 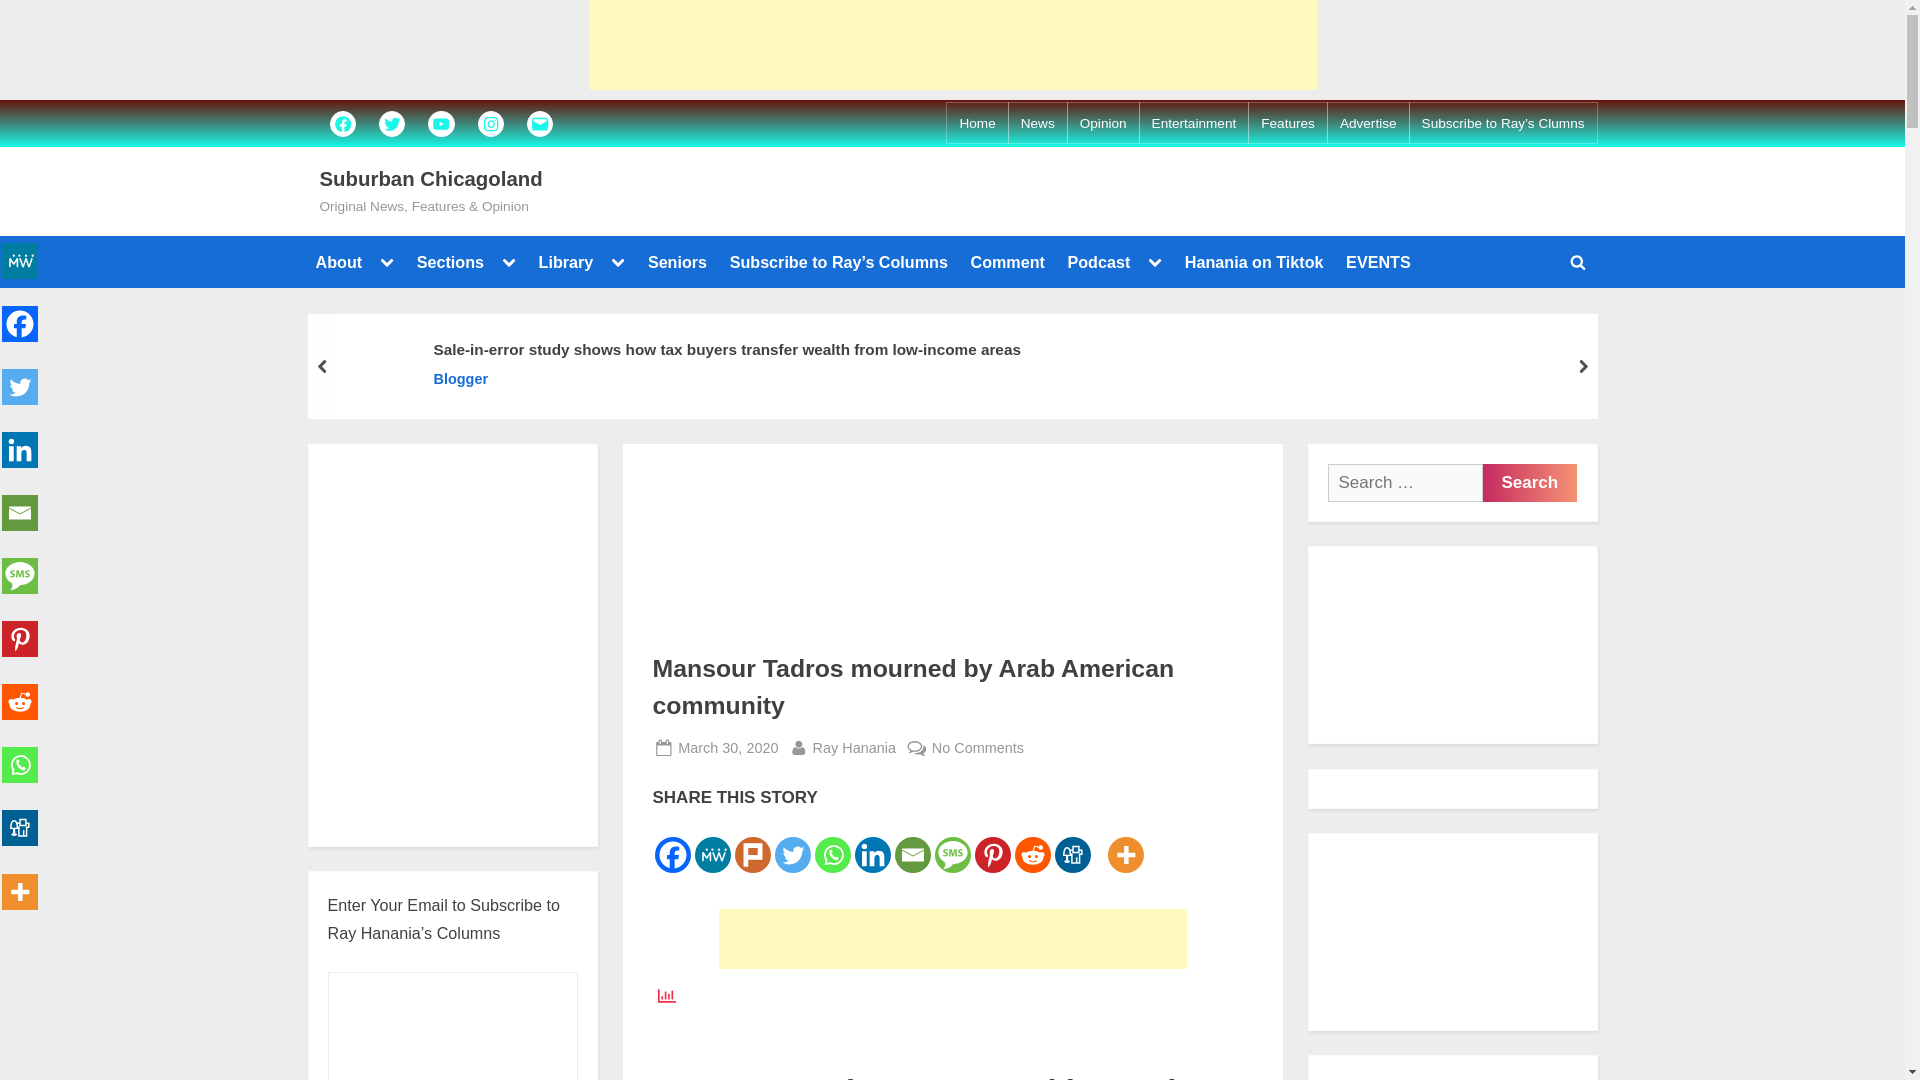 What do you see at coordinates (440, 123) in the screenshot?
I see `Youtube` at bounding box center [440, 123].